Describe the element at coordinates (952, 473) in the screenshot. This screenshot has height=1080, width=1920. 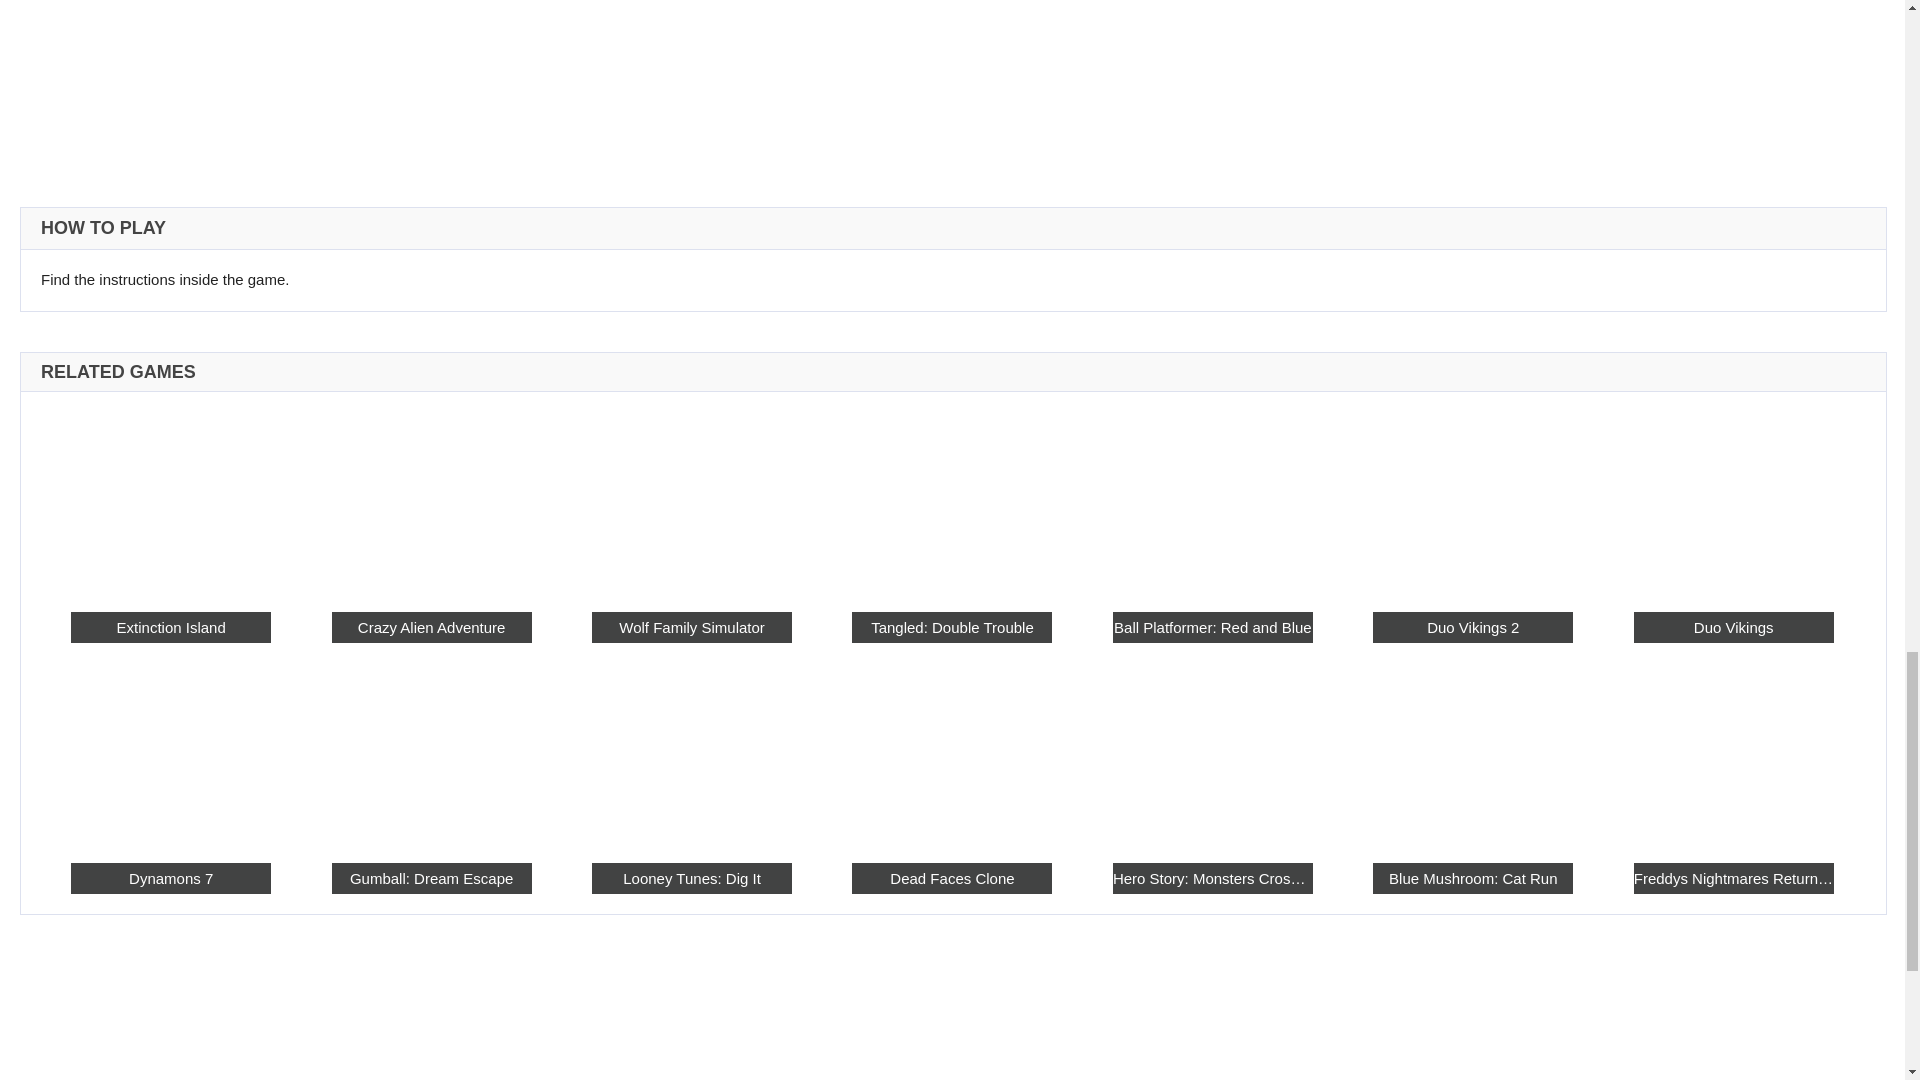
I see `Tangled: Double Trouble` at that location.